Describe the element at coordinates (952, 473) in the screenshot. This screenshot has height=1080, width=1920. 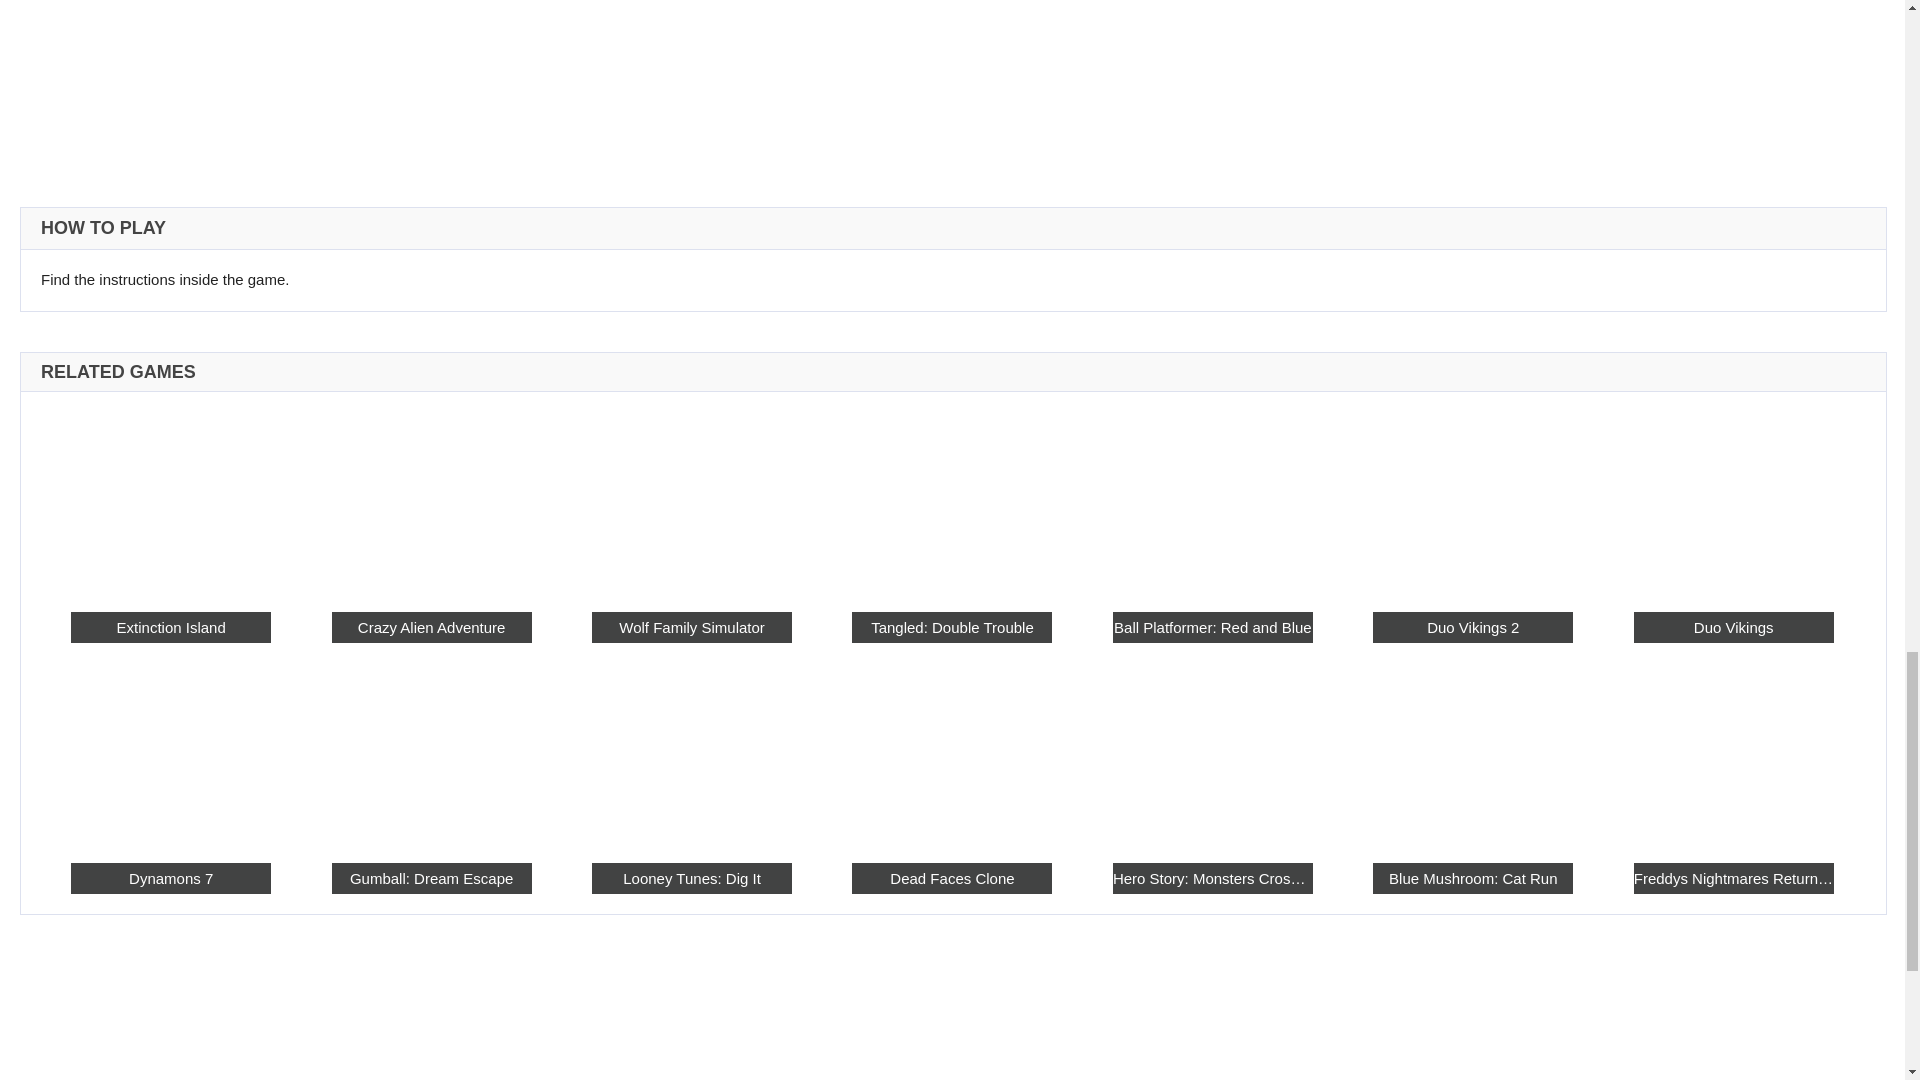
I see `Tangled: Double Trouble` at that location.